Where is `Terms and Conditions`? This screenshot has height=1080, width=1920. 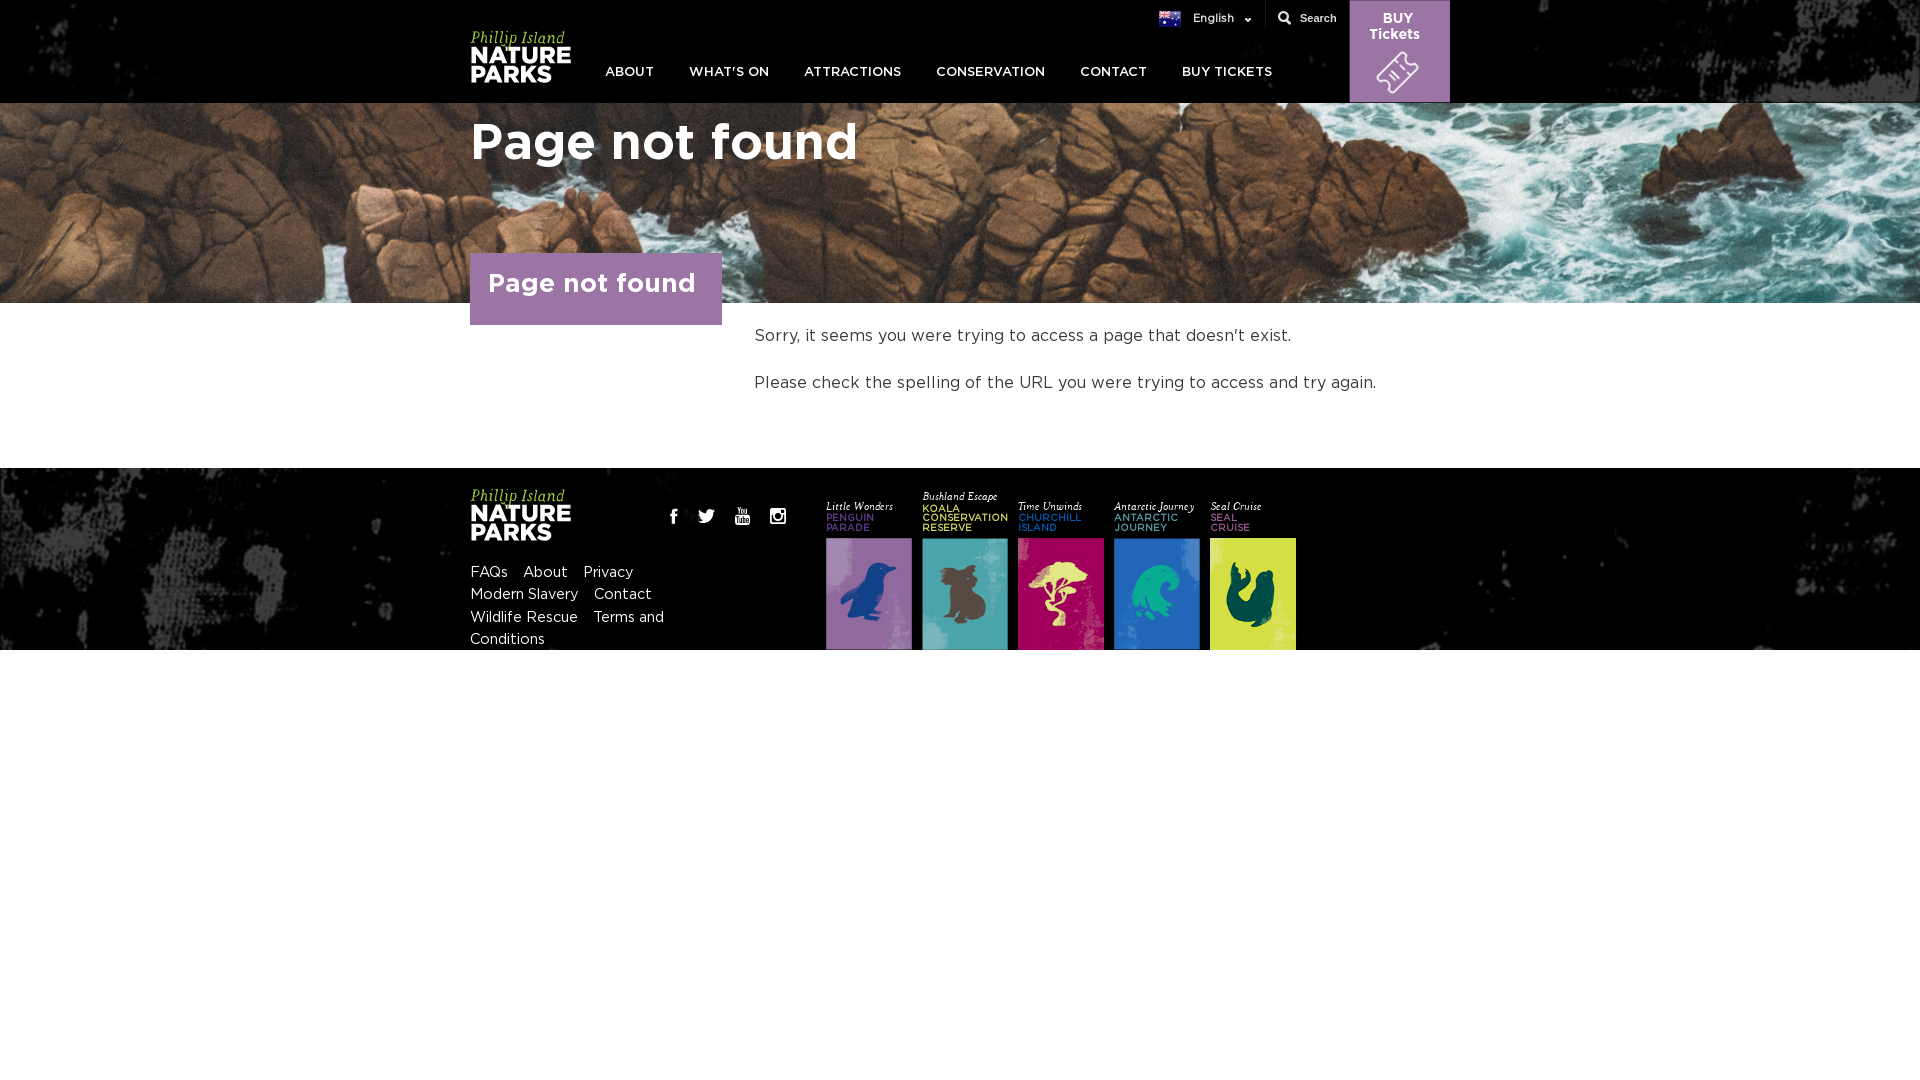 Terms and Conditions is located at coordinates (567, 628).